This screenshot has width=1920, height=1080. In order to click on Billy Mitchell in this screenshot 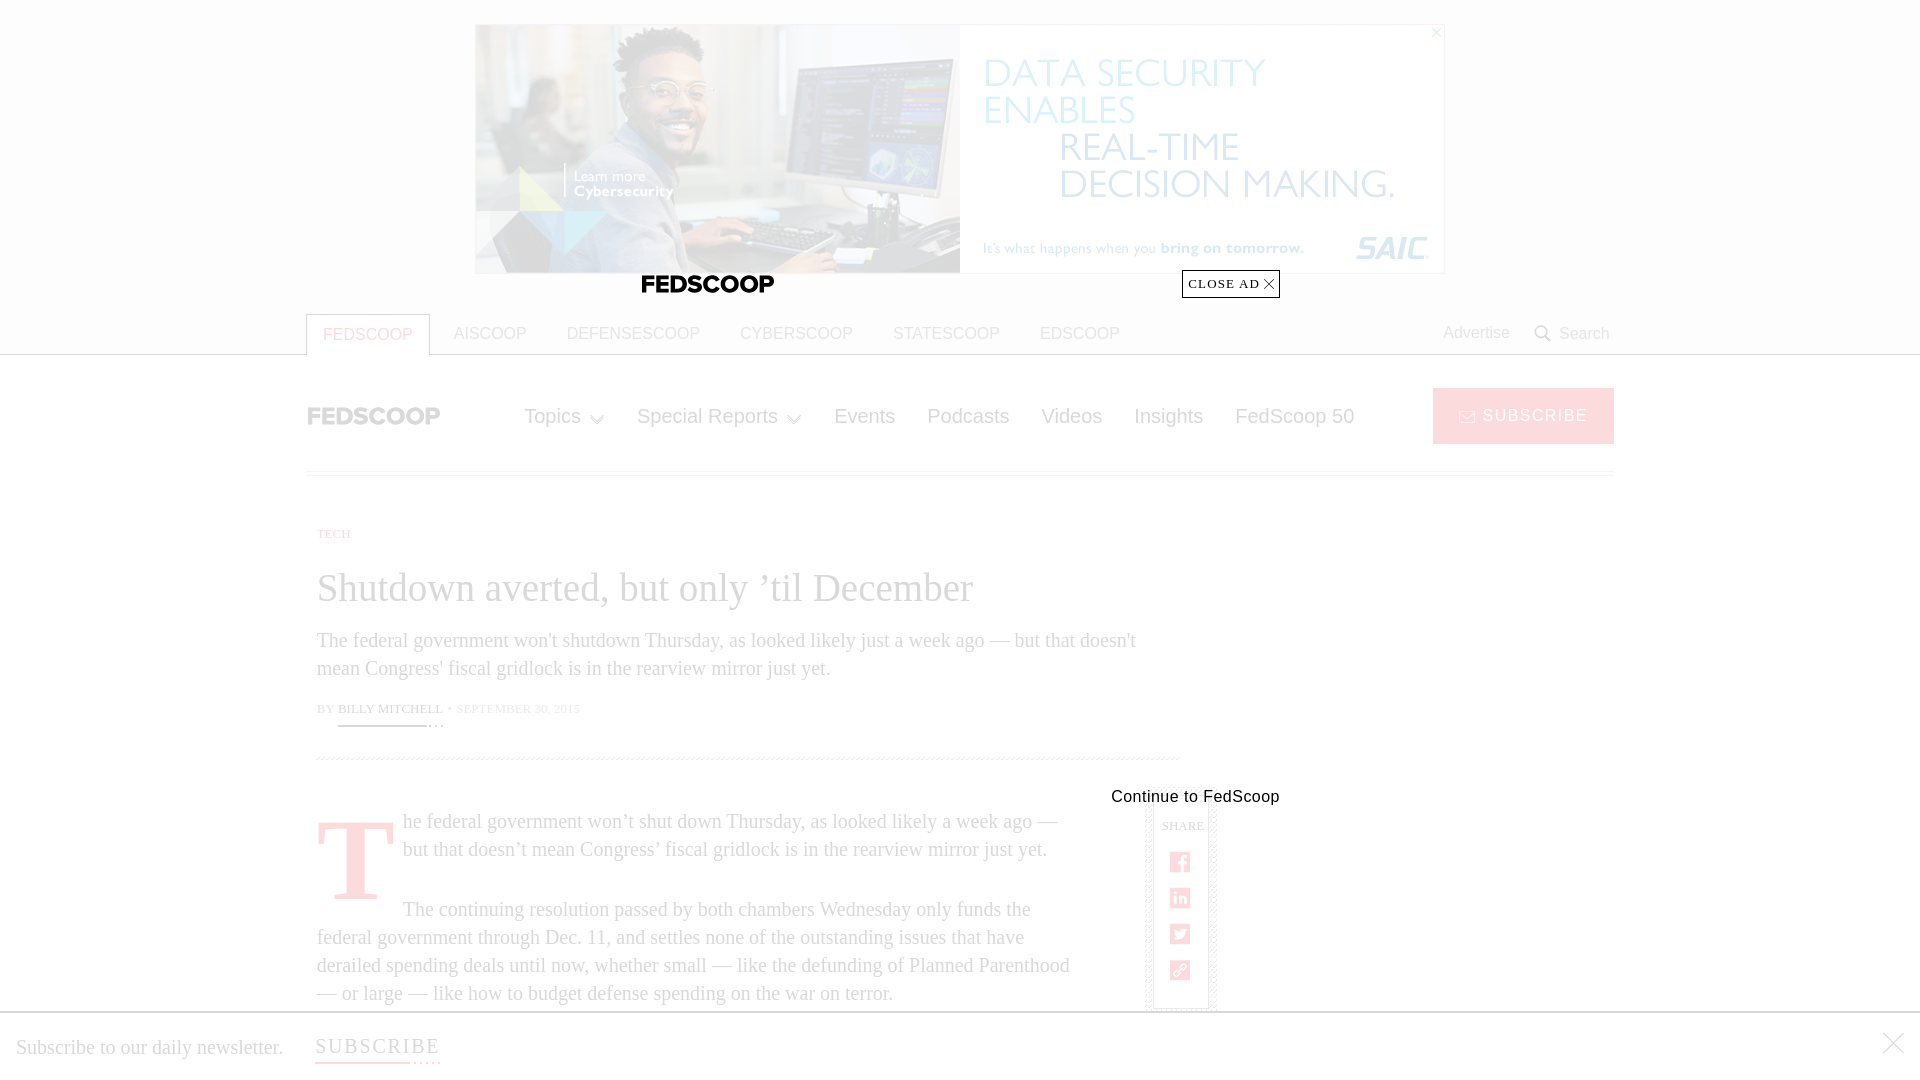, I will do `click(390, 710)`.